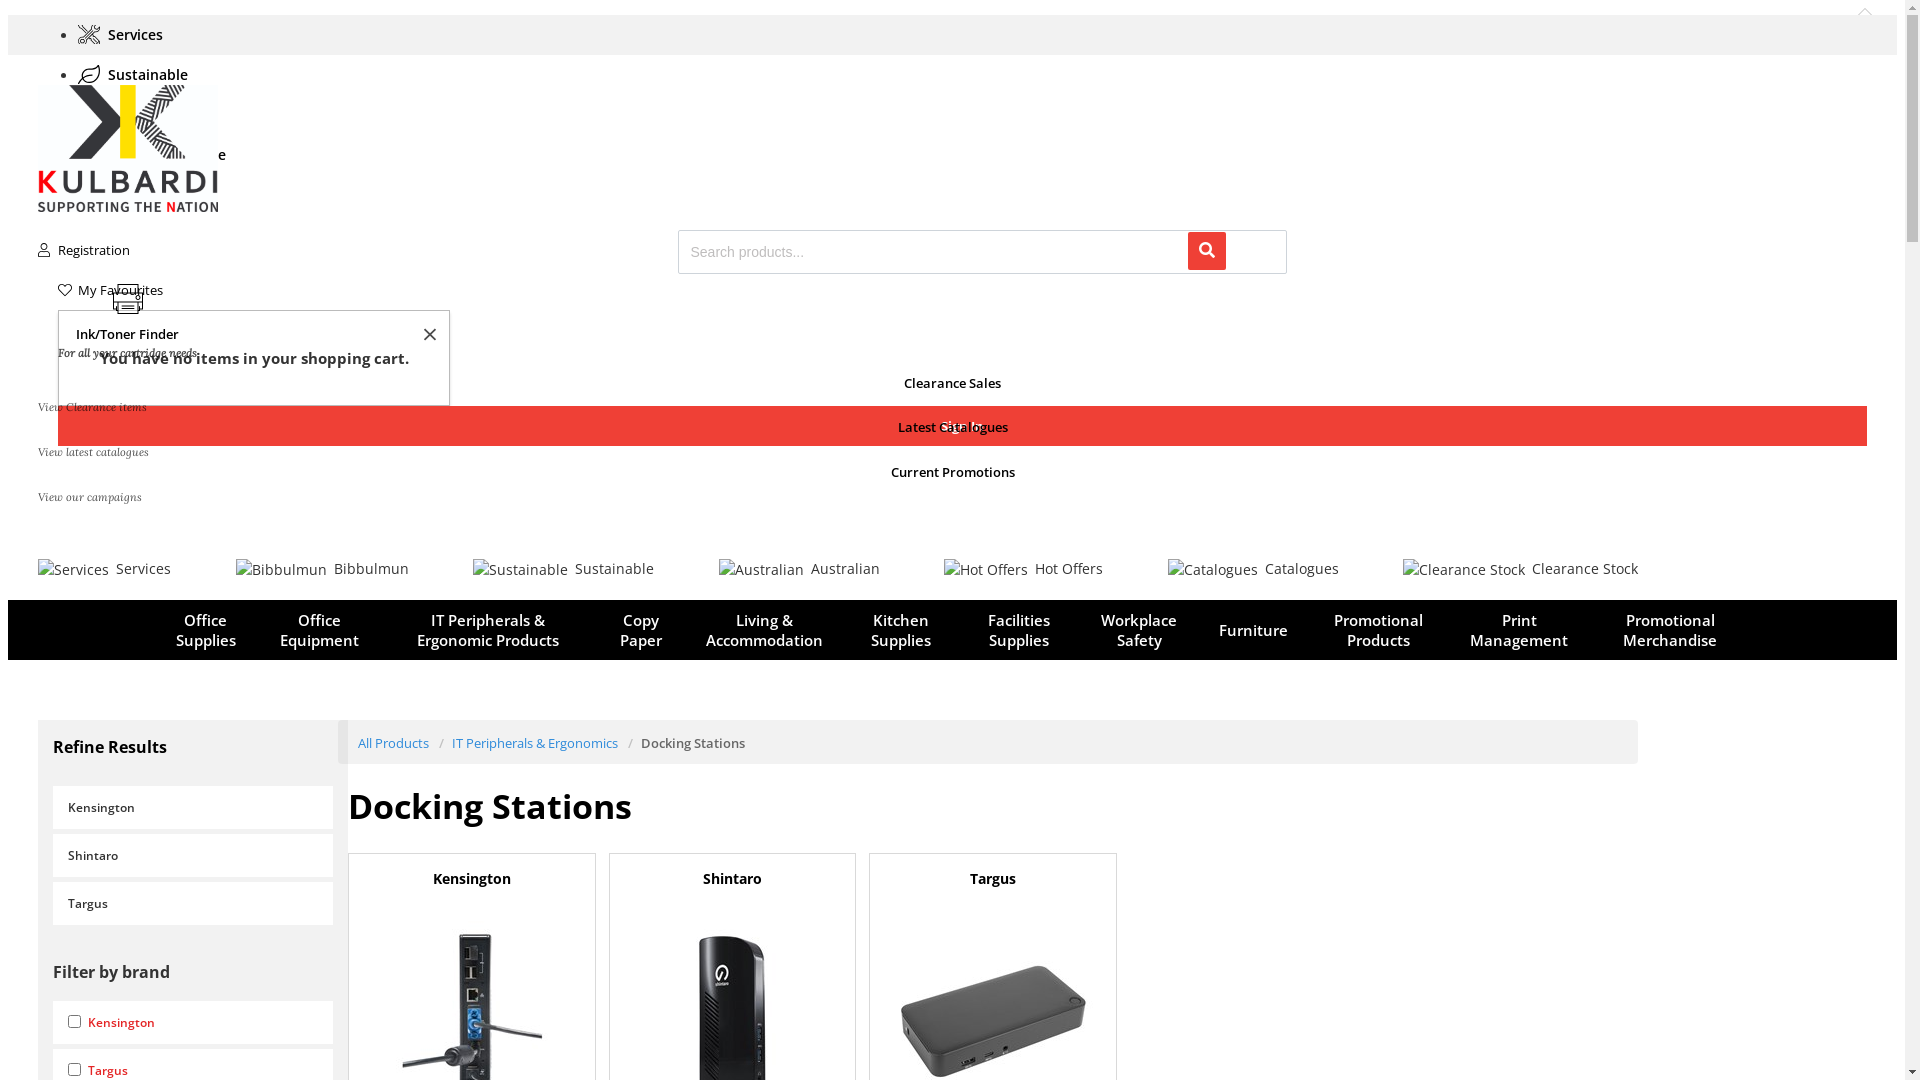 The height and width of the screenshot is (1080, 1920). I want to click on Latest Catalogues
View latest catalogues, so click(952, 454).